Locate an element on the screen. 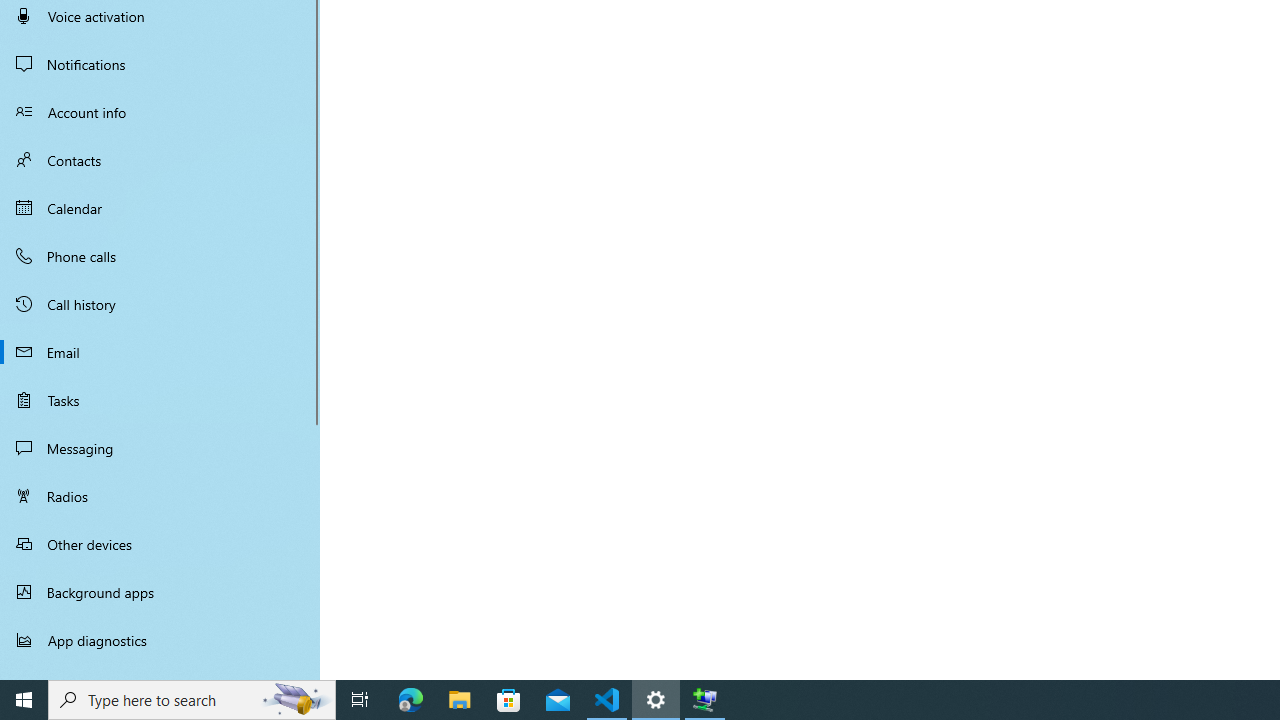 This screenshot has height=720, width=1280. Notifications is located at coordinates (160, 64).